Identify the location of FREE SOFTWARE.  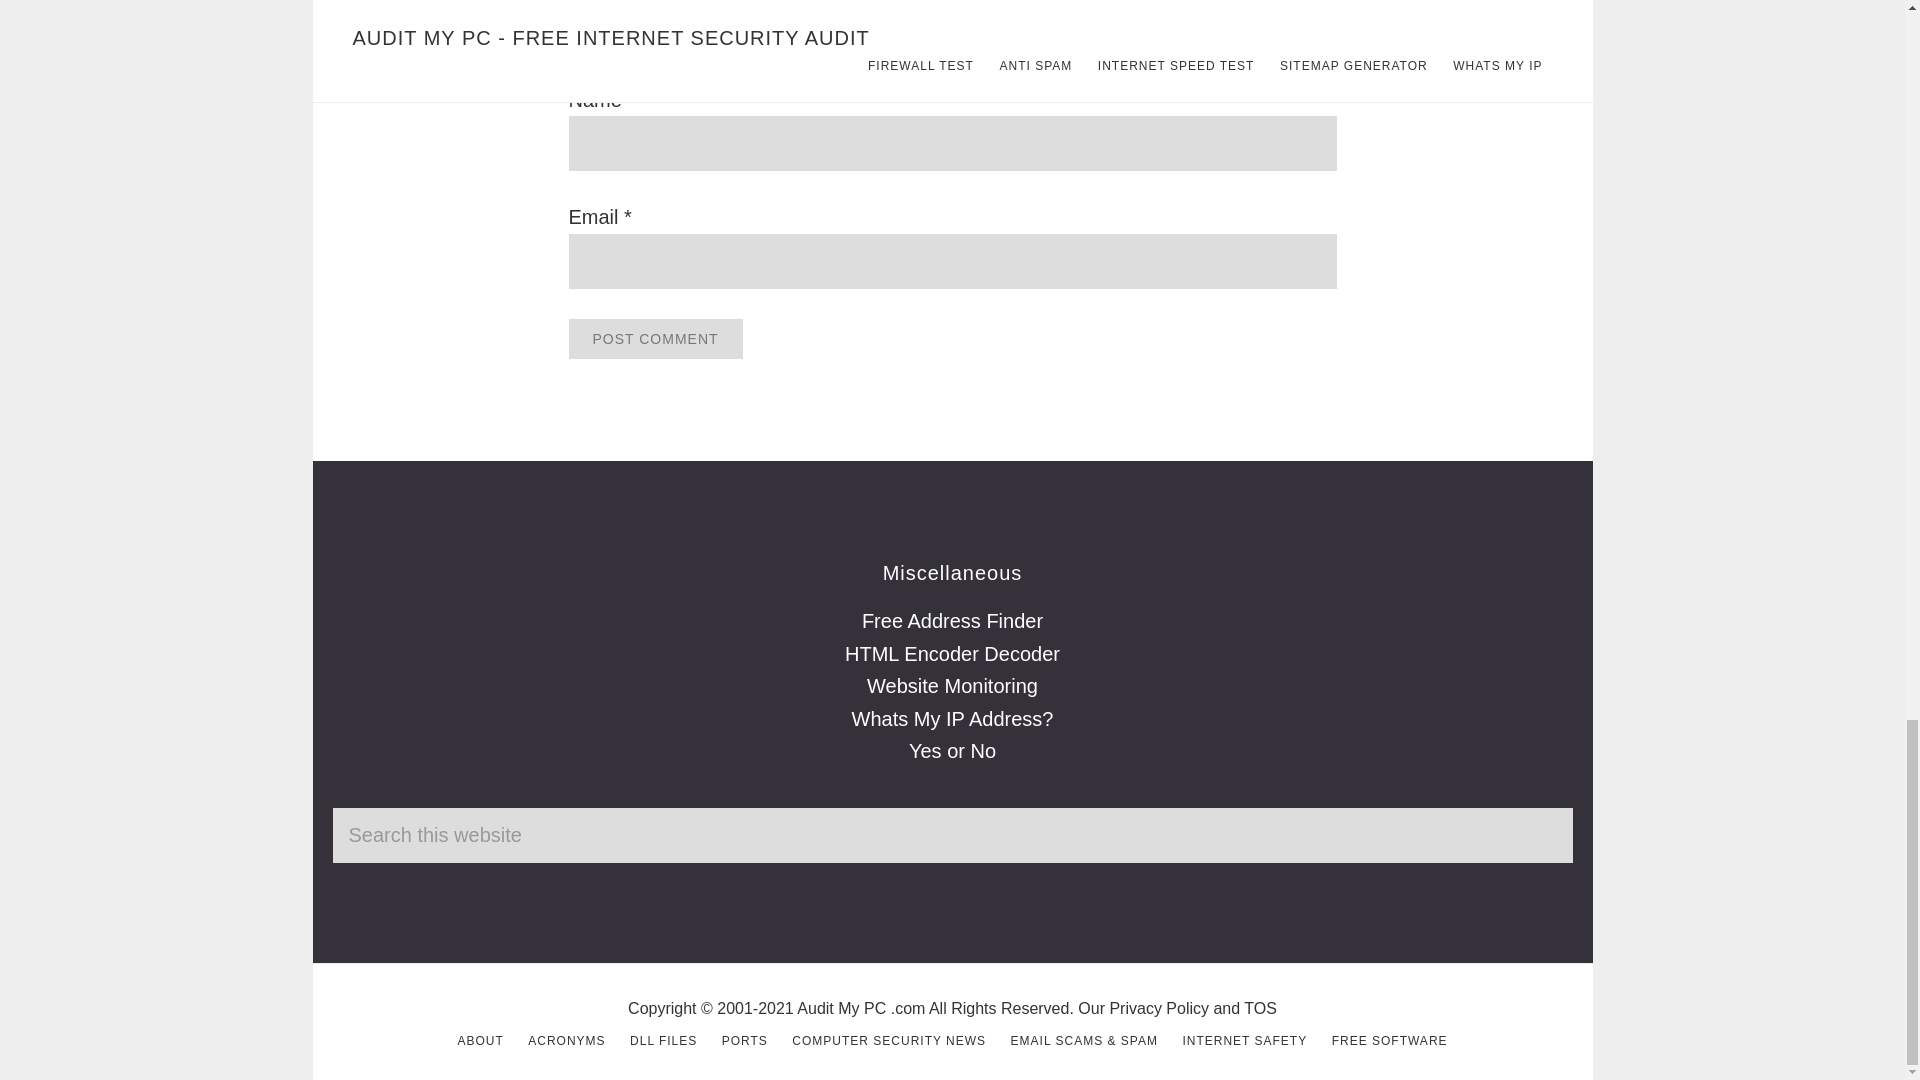
(1390, 1040).